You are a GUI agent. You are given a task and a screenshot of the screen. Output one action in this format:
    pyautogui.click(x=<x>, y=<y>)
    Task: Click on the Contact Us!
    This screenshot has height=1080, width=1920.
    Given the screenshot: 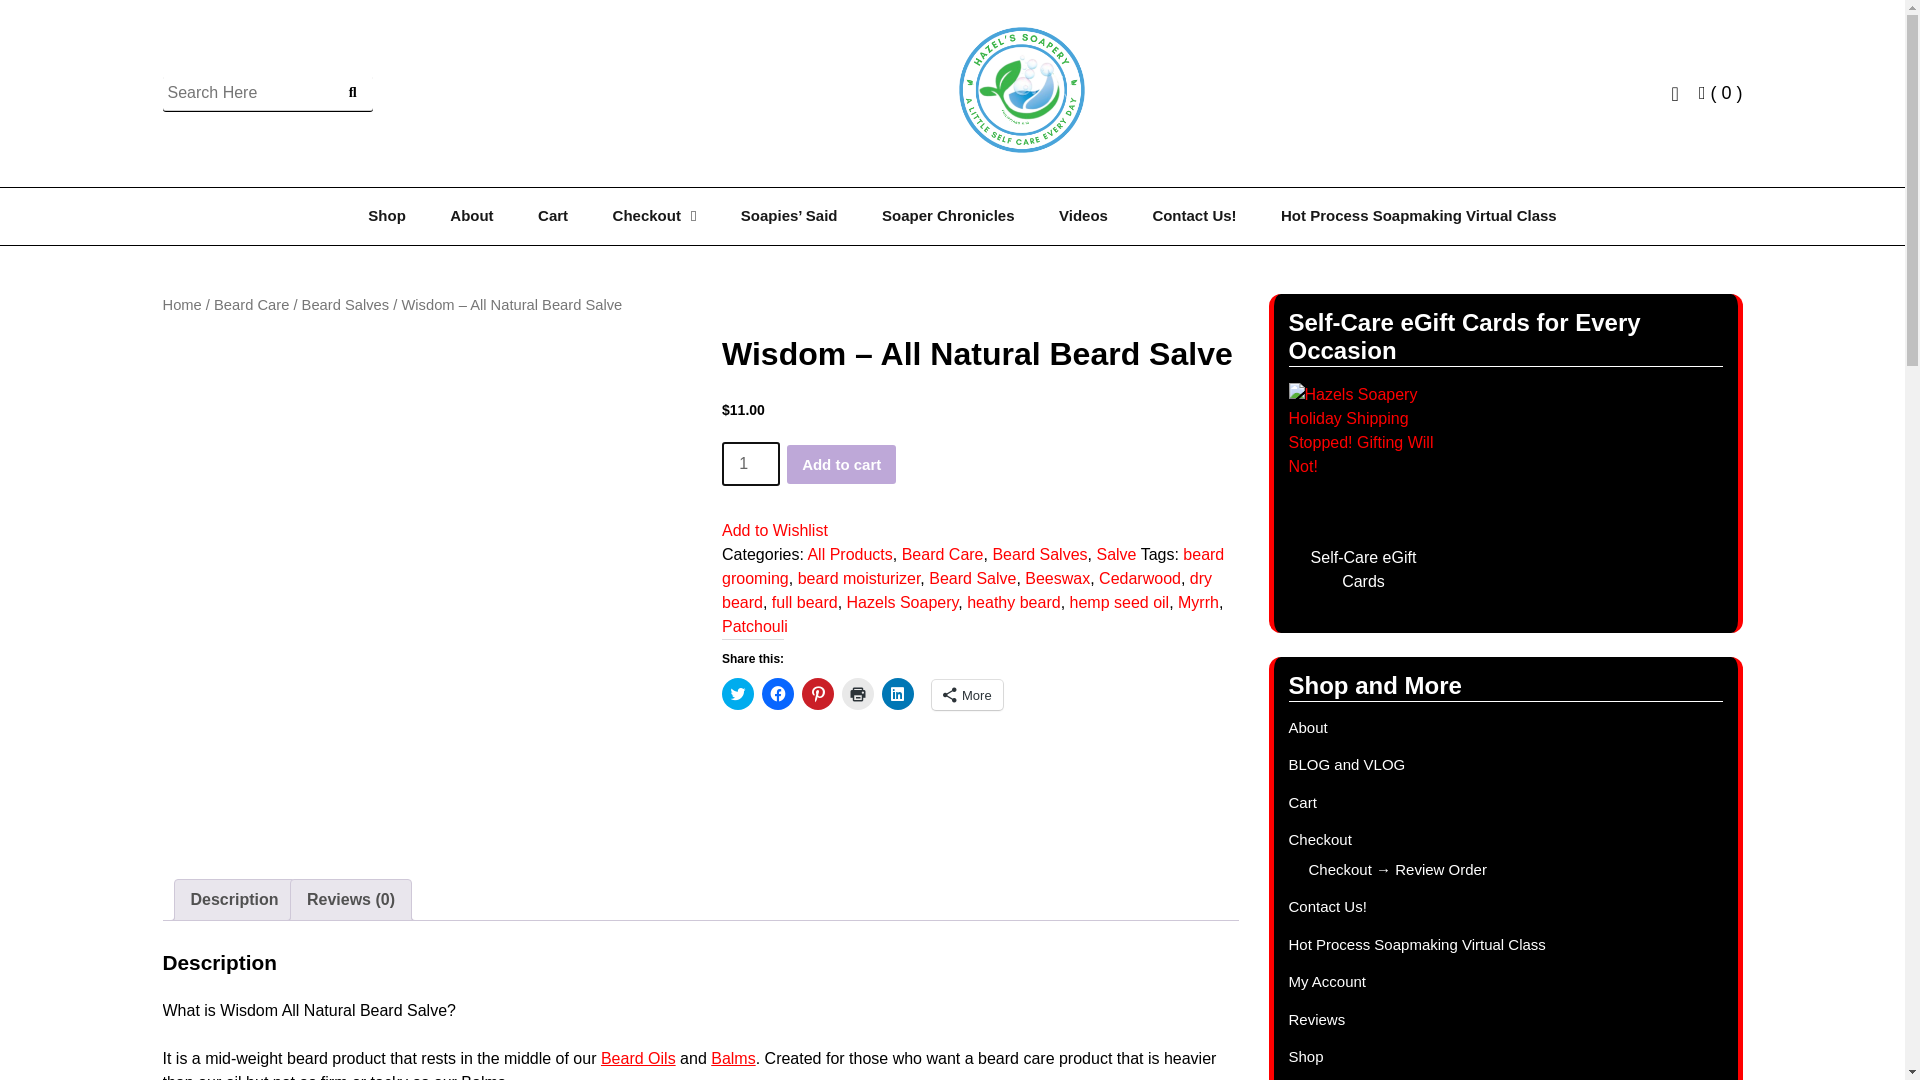 What is the action you would take?
    pyautogui.click(x=1194, y=216)
    